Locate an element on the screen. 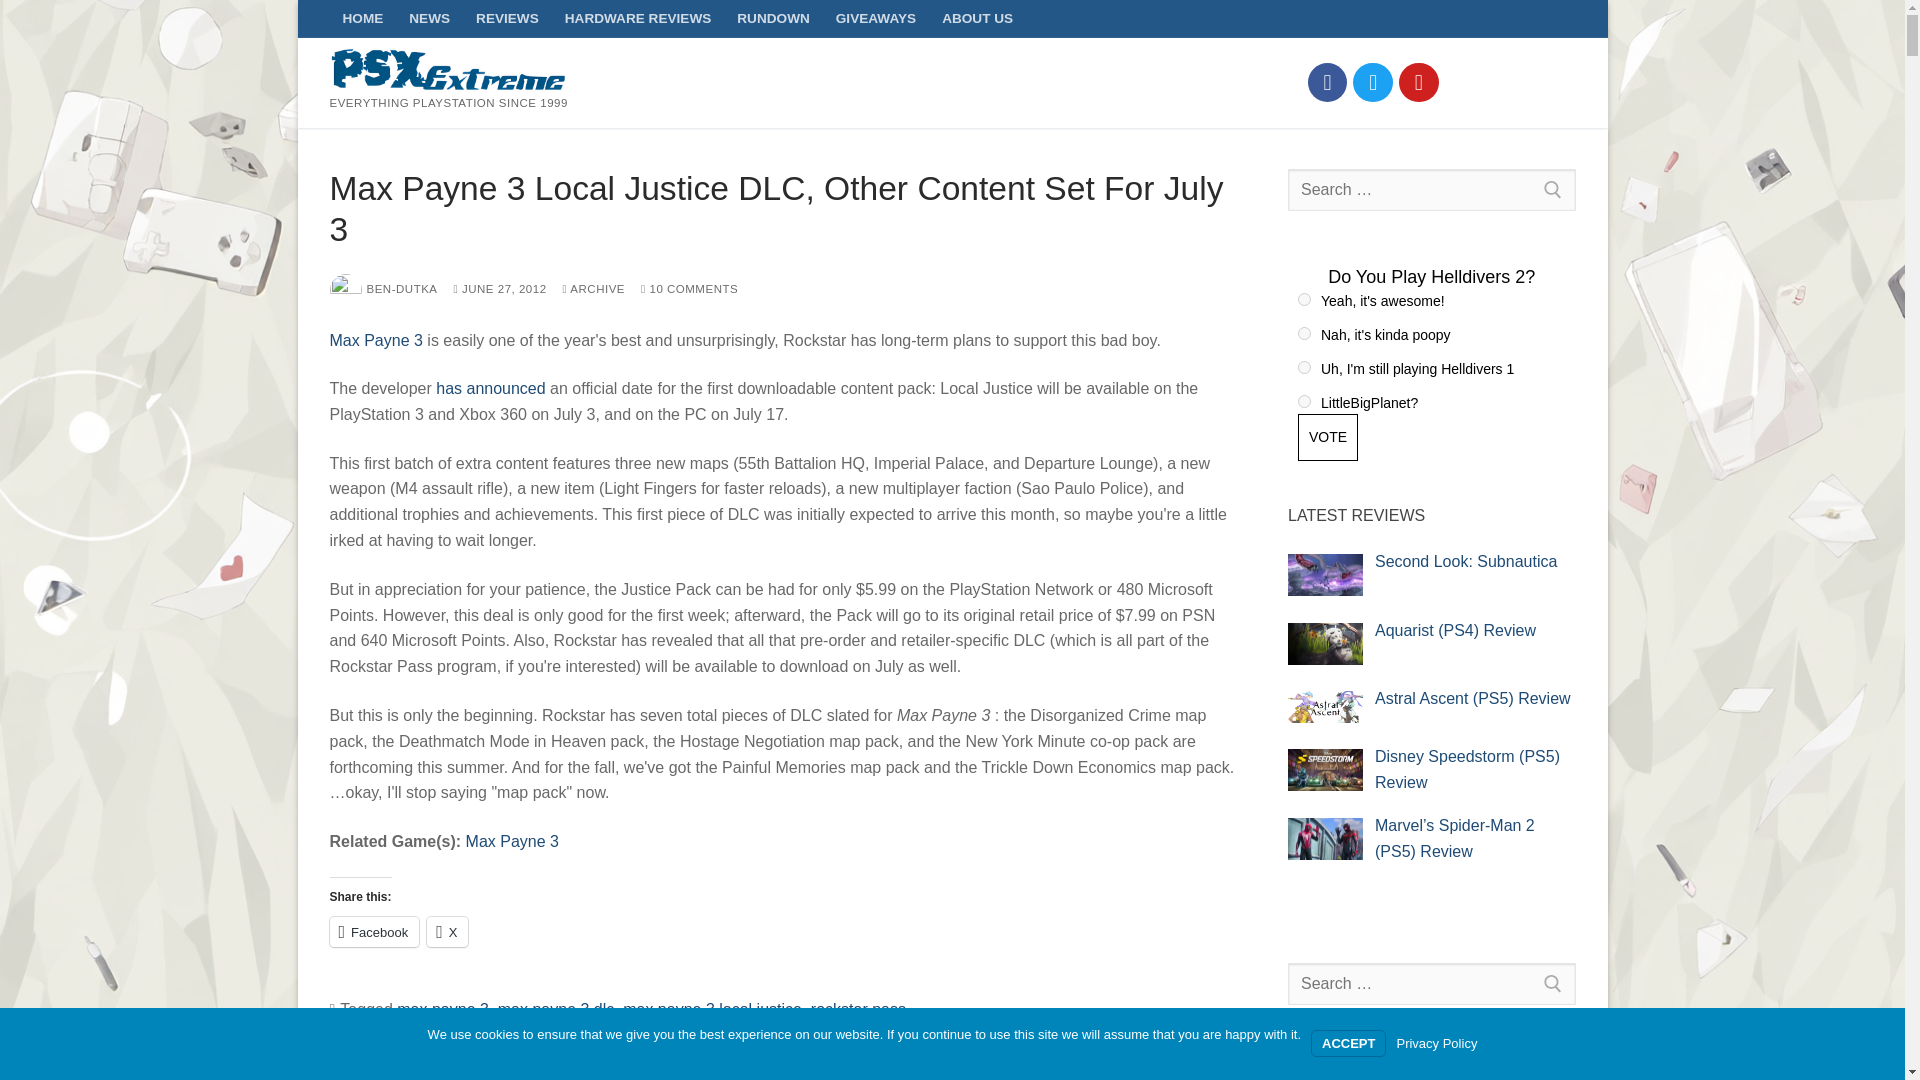 Image resolution: width=1920 pixels, height=1080 pixels. Facebook is located at coordinates (375, 932).